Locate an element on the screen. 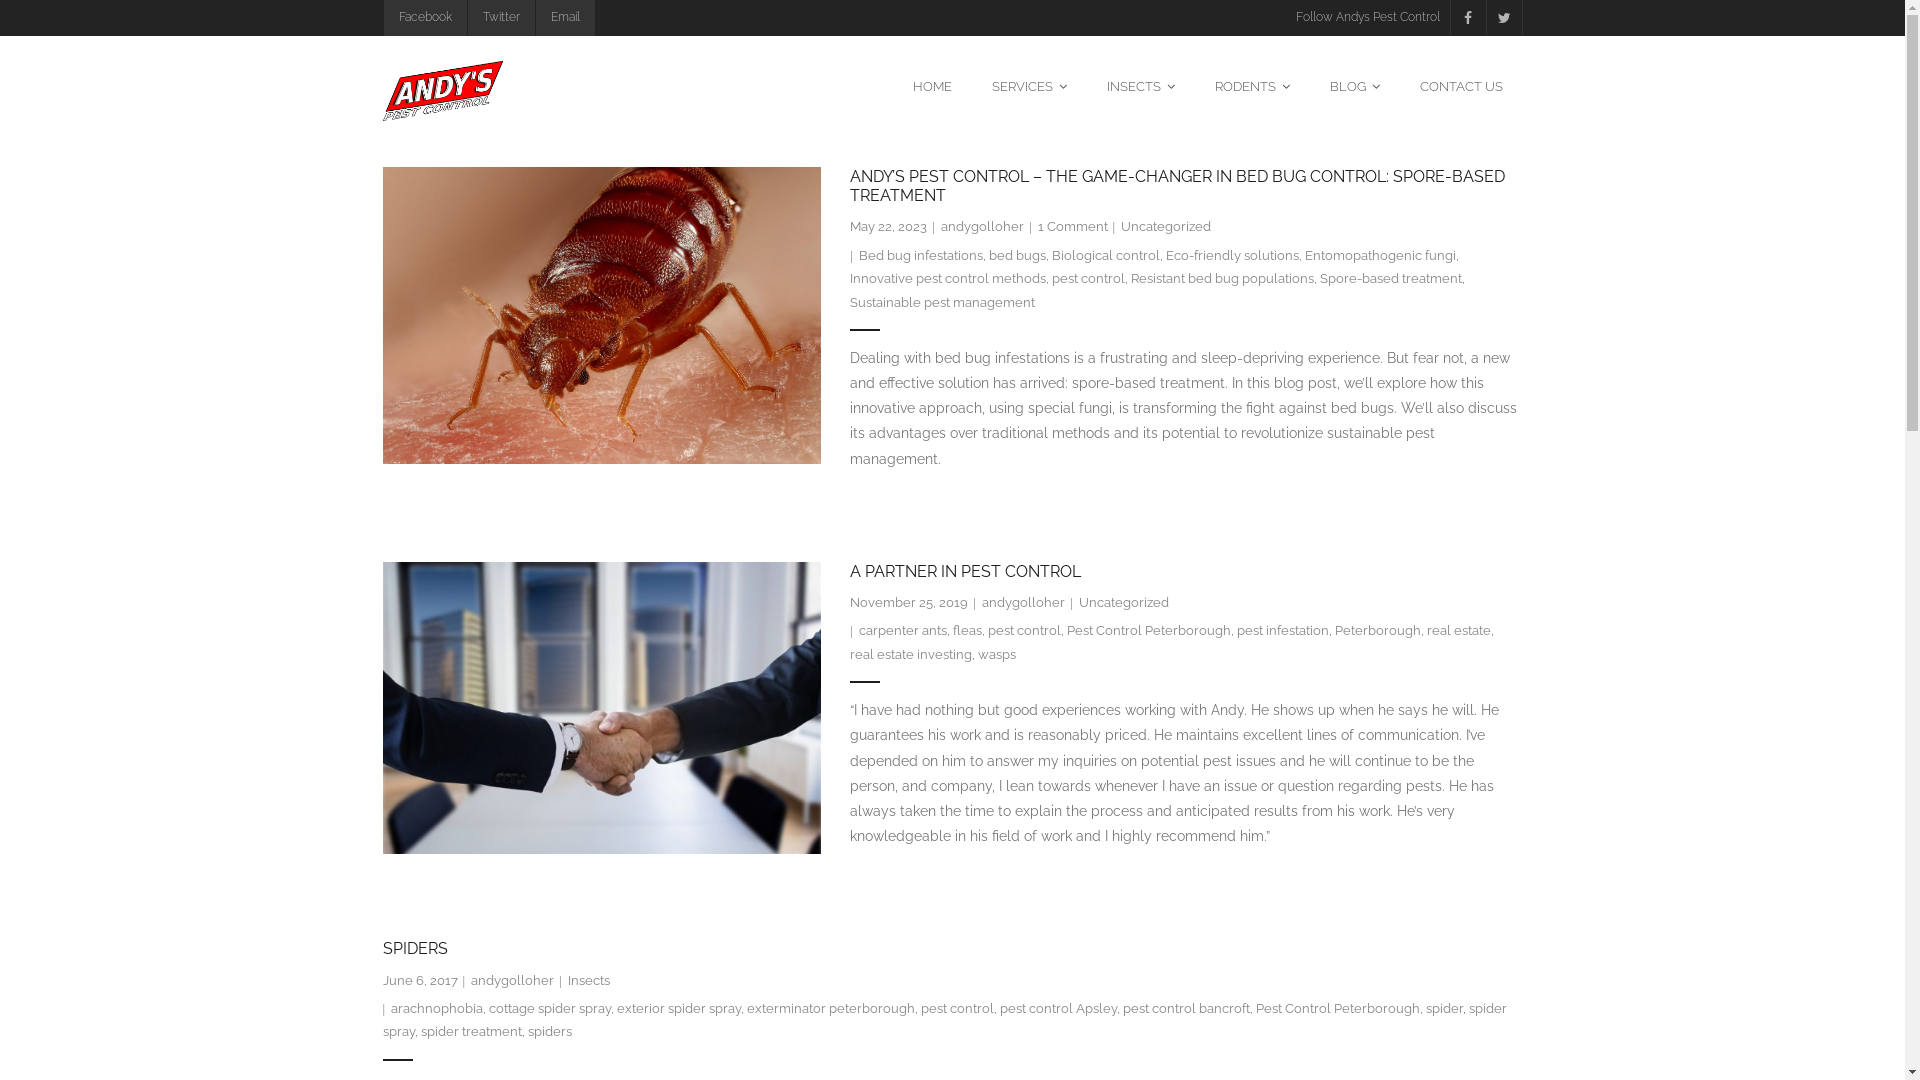 The image size is (1920, 1080). pest control is located at coordinates (1088, 278).